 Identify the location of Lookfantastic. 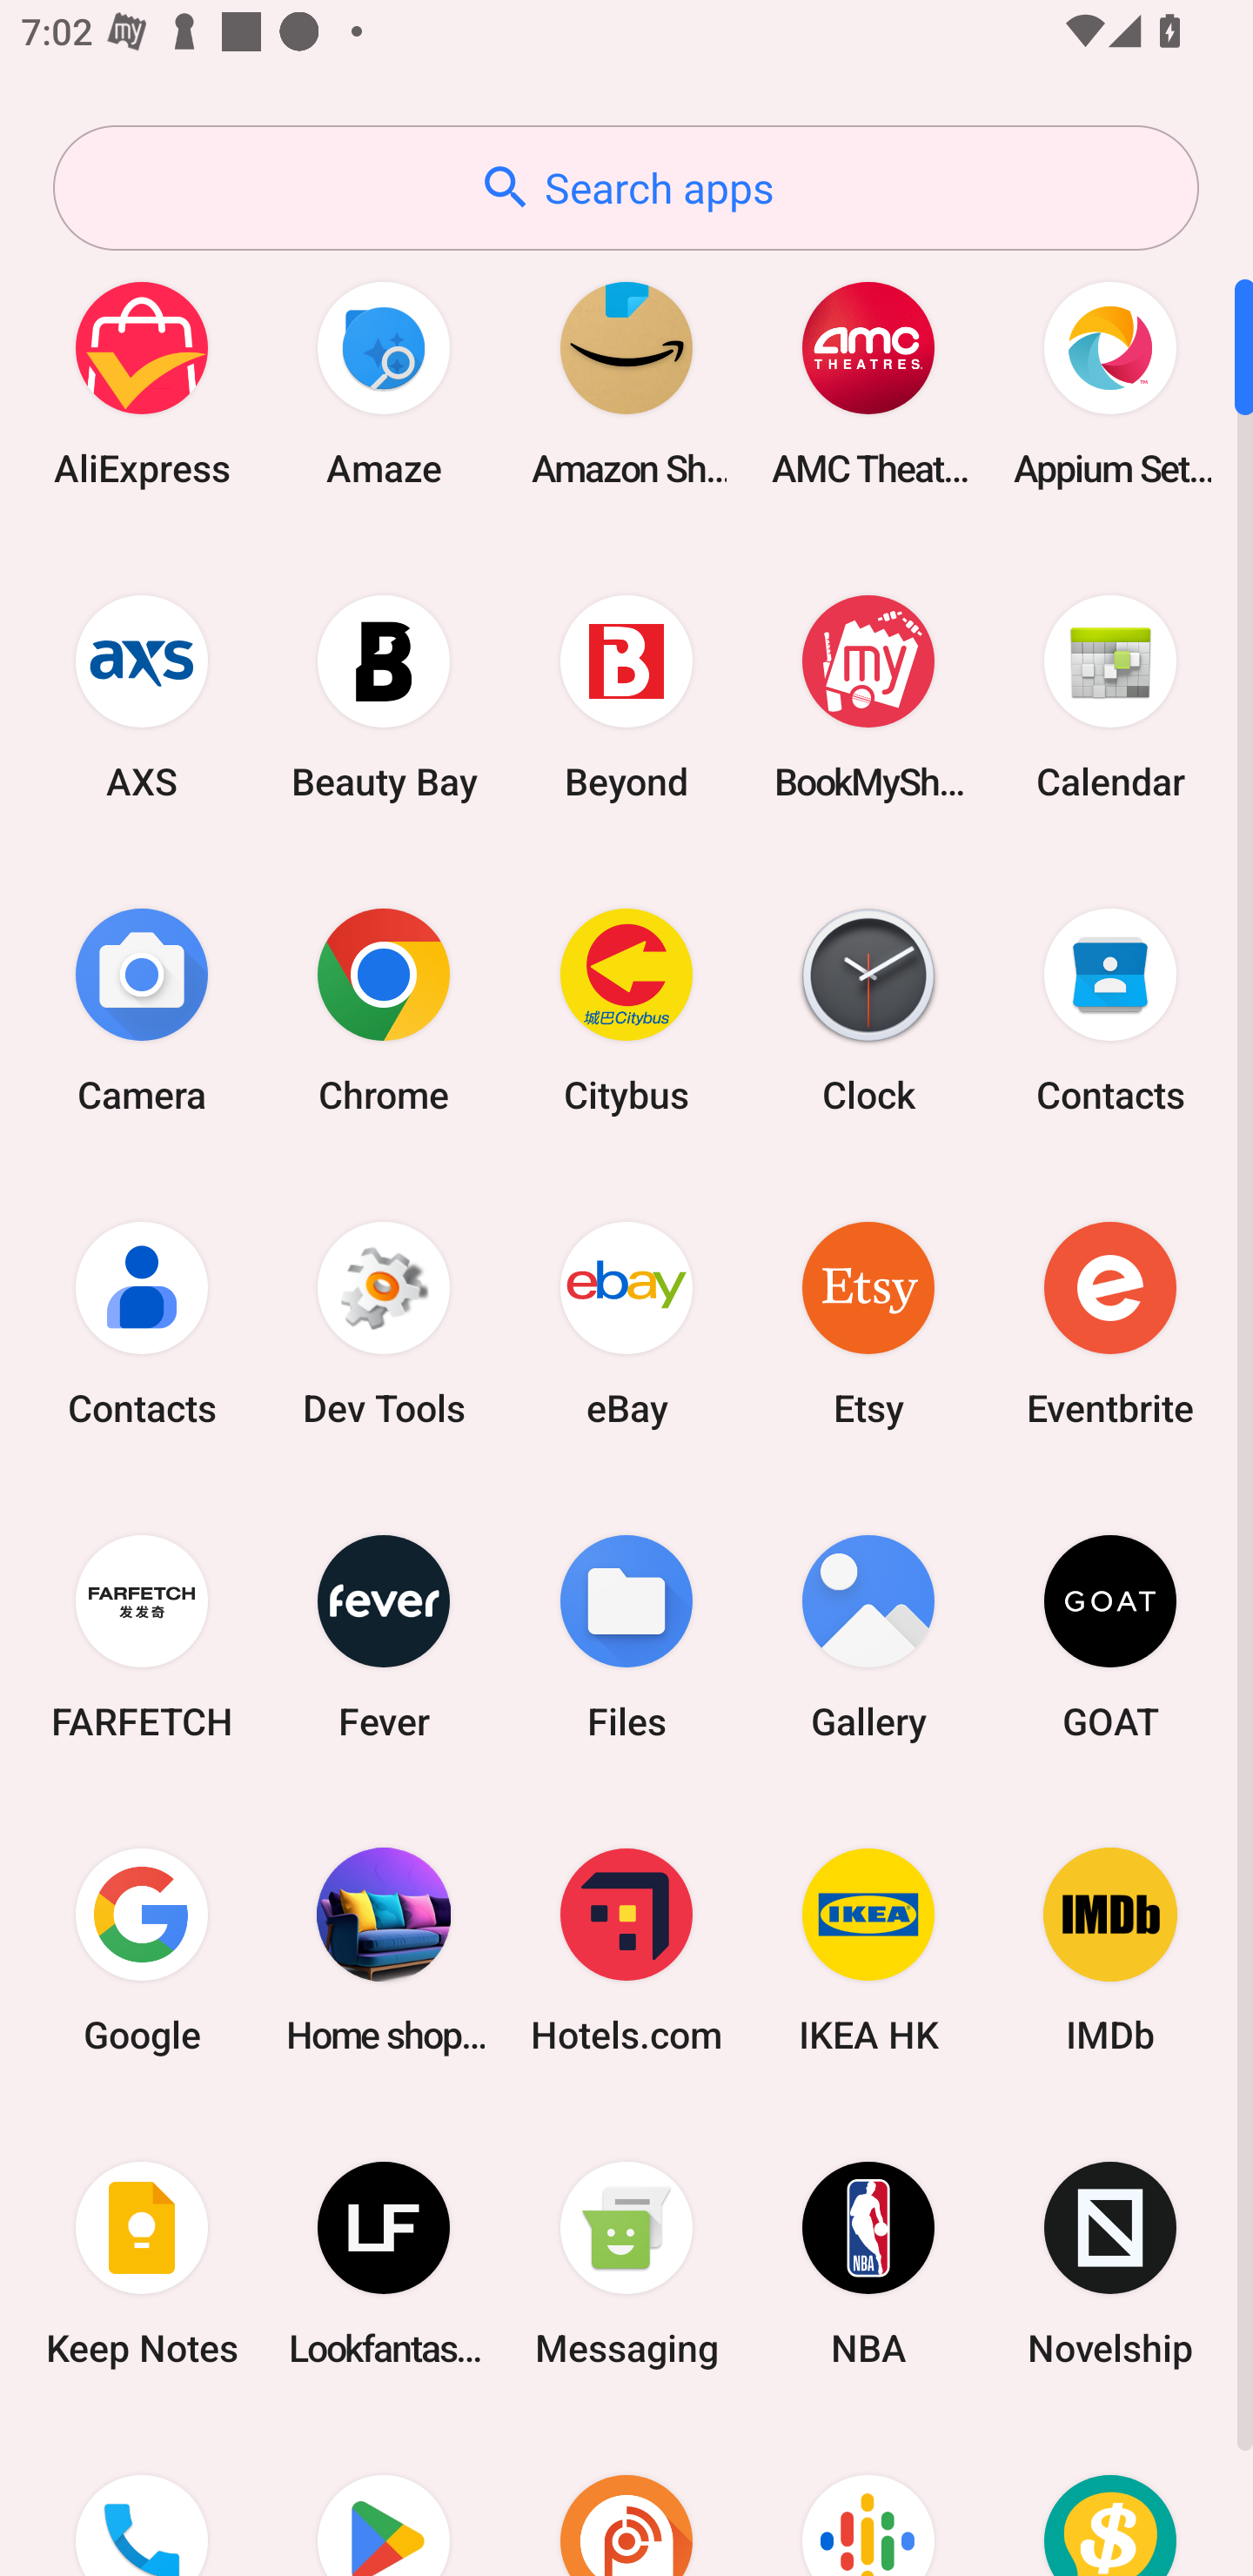
(384, 2264).